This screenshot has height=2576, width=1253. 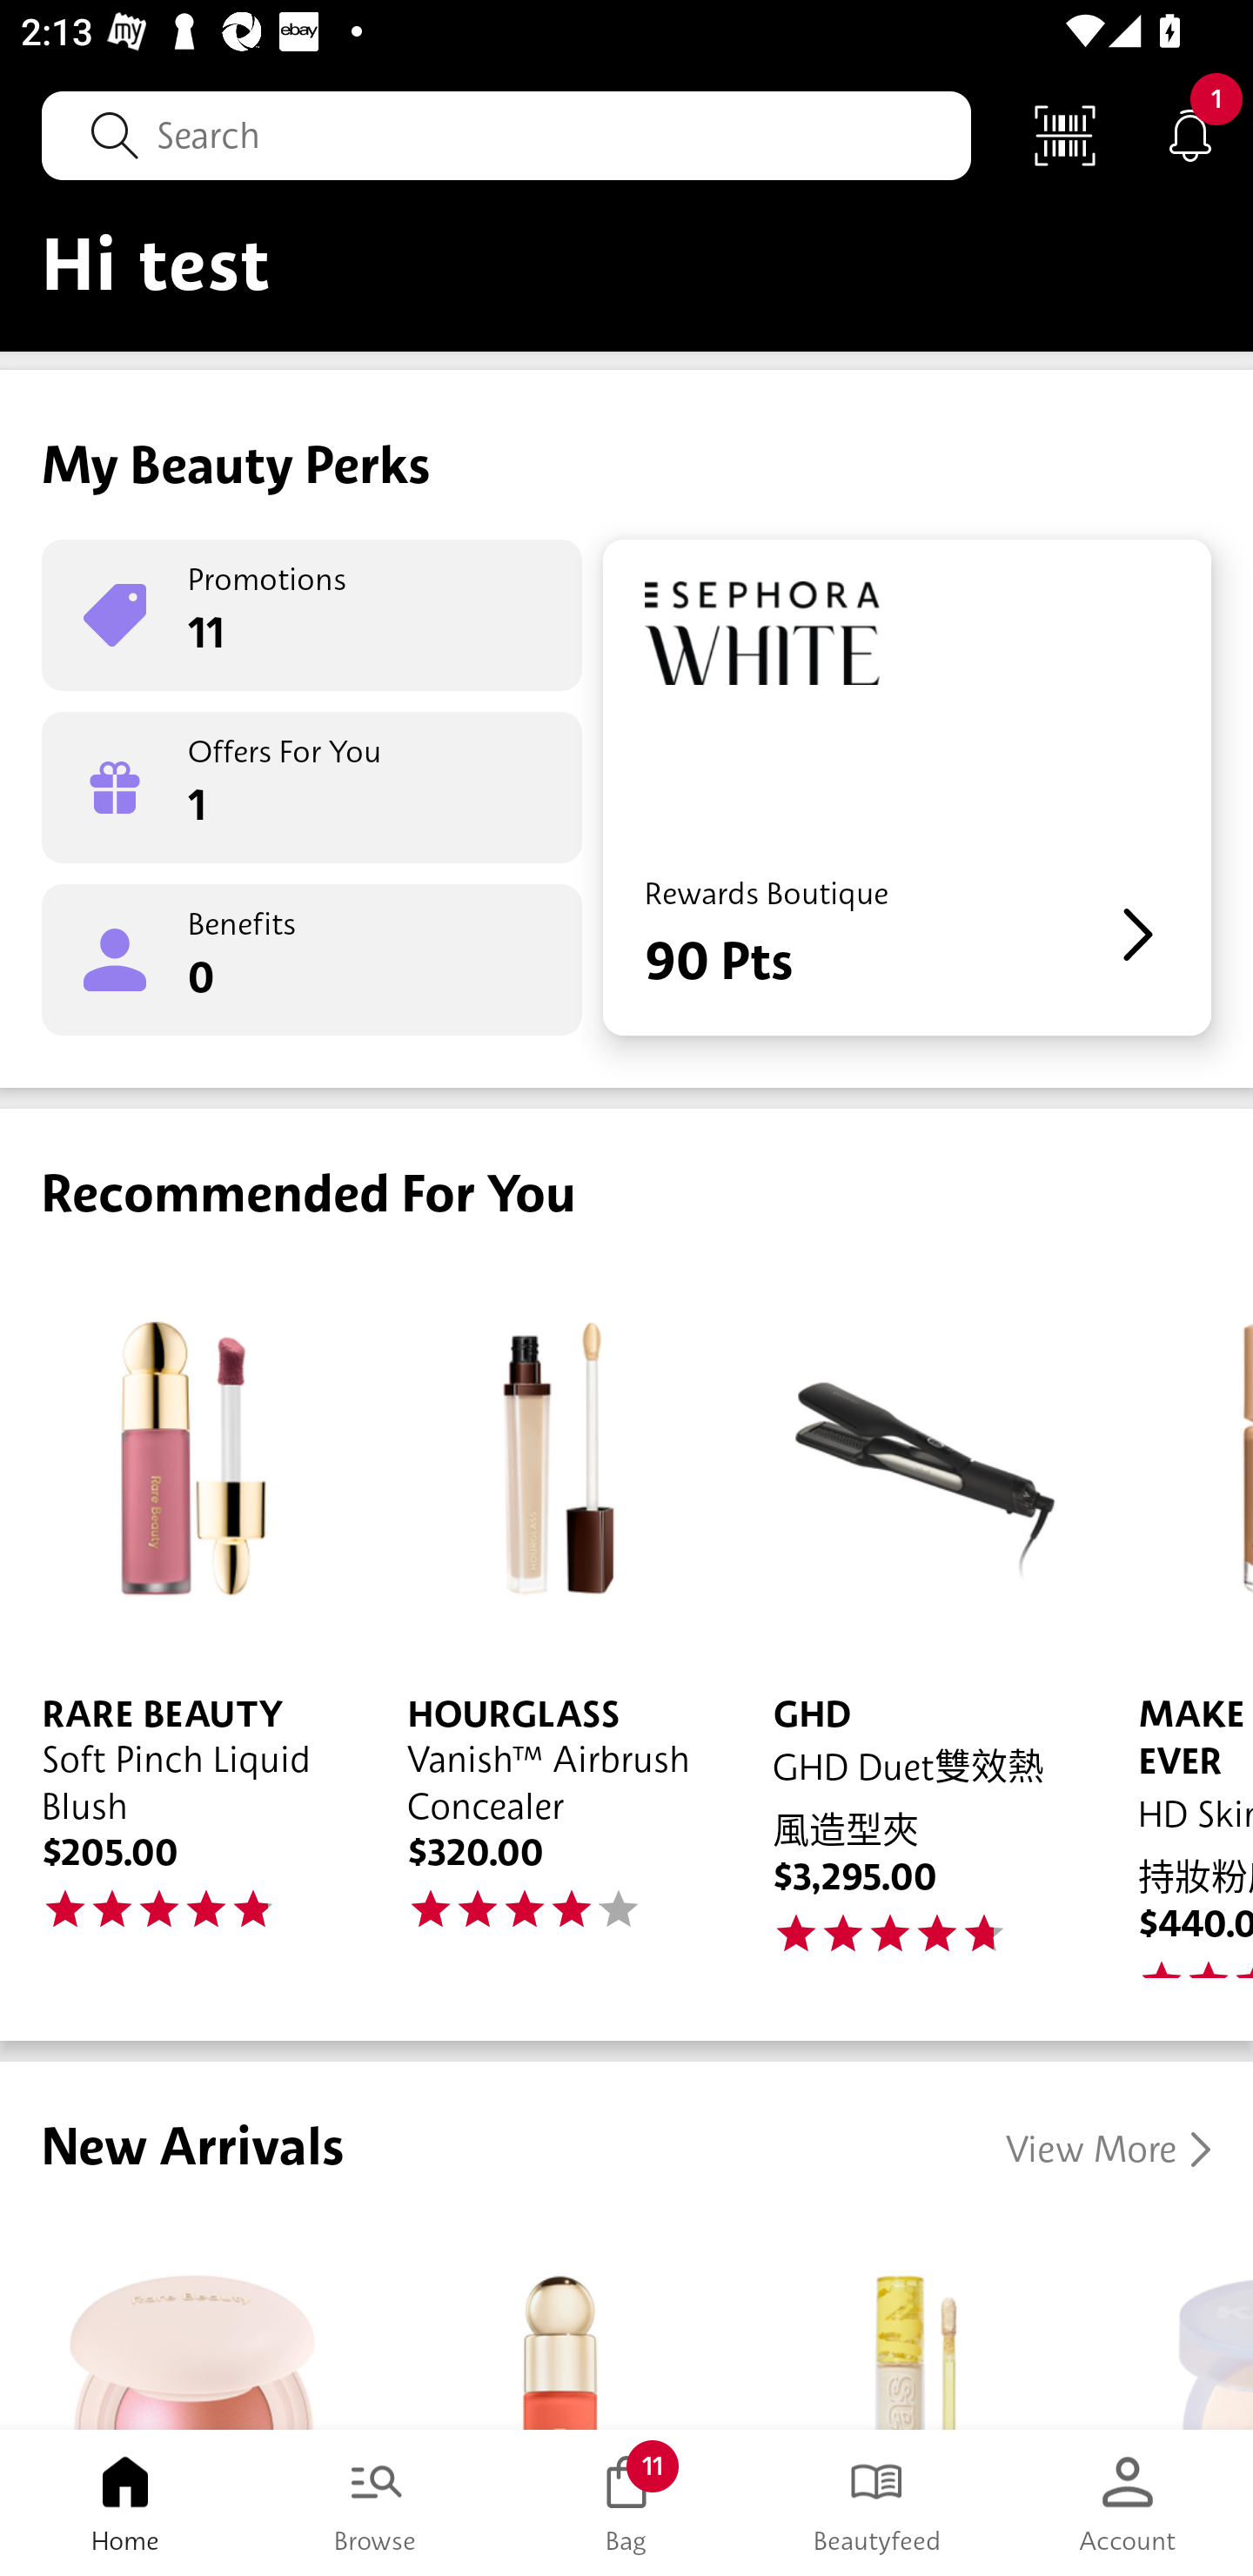 I want to click on Scan Code, so click(x=1065, y=134).